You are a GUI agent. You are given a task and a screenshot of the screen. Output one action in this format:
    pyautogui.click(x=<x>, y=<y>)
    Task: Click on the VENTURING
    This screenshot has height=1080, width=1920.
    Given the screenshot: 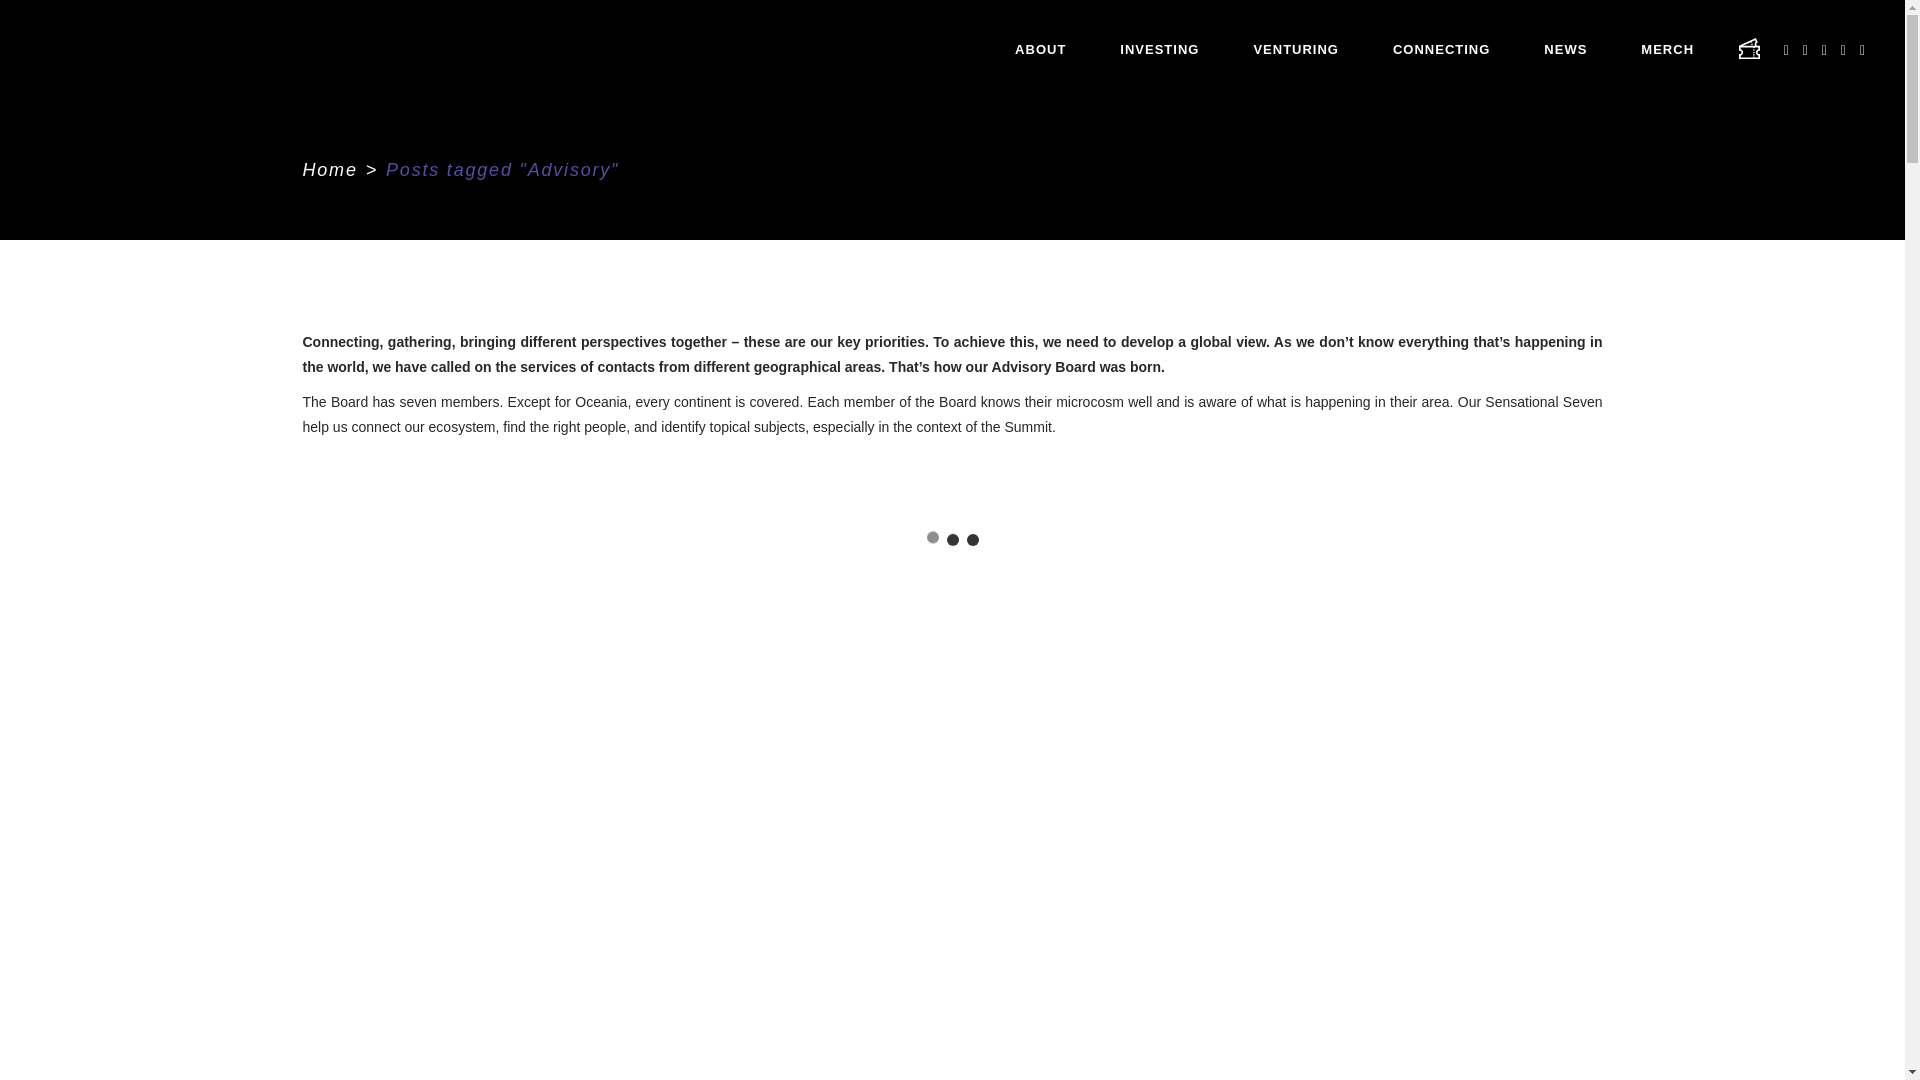 What is the action you would take?
    pyautogui.click(x=1296, y=50)
    